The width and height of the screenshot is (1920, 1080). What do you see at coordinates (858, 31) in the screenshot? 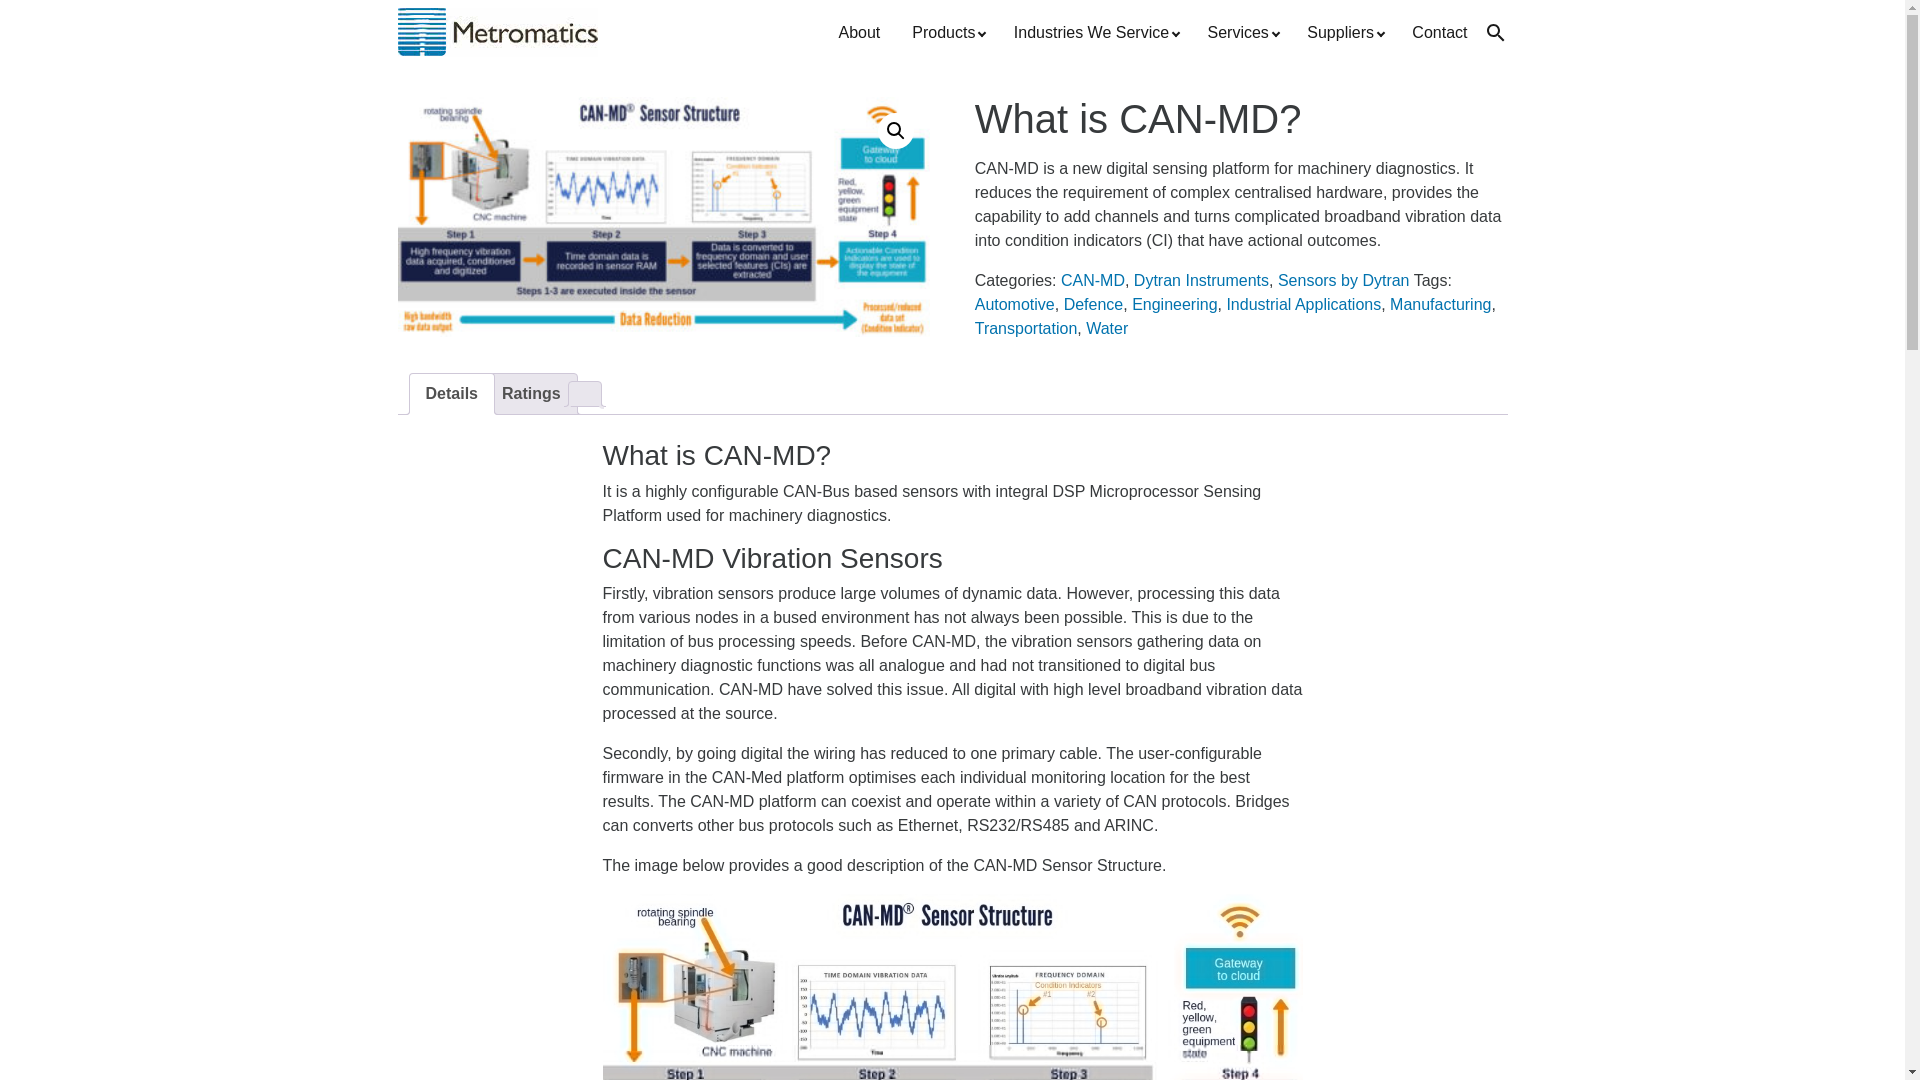
I see `About` at bounding box center [858, 31].